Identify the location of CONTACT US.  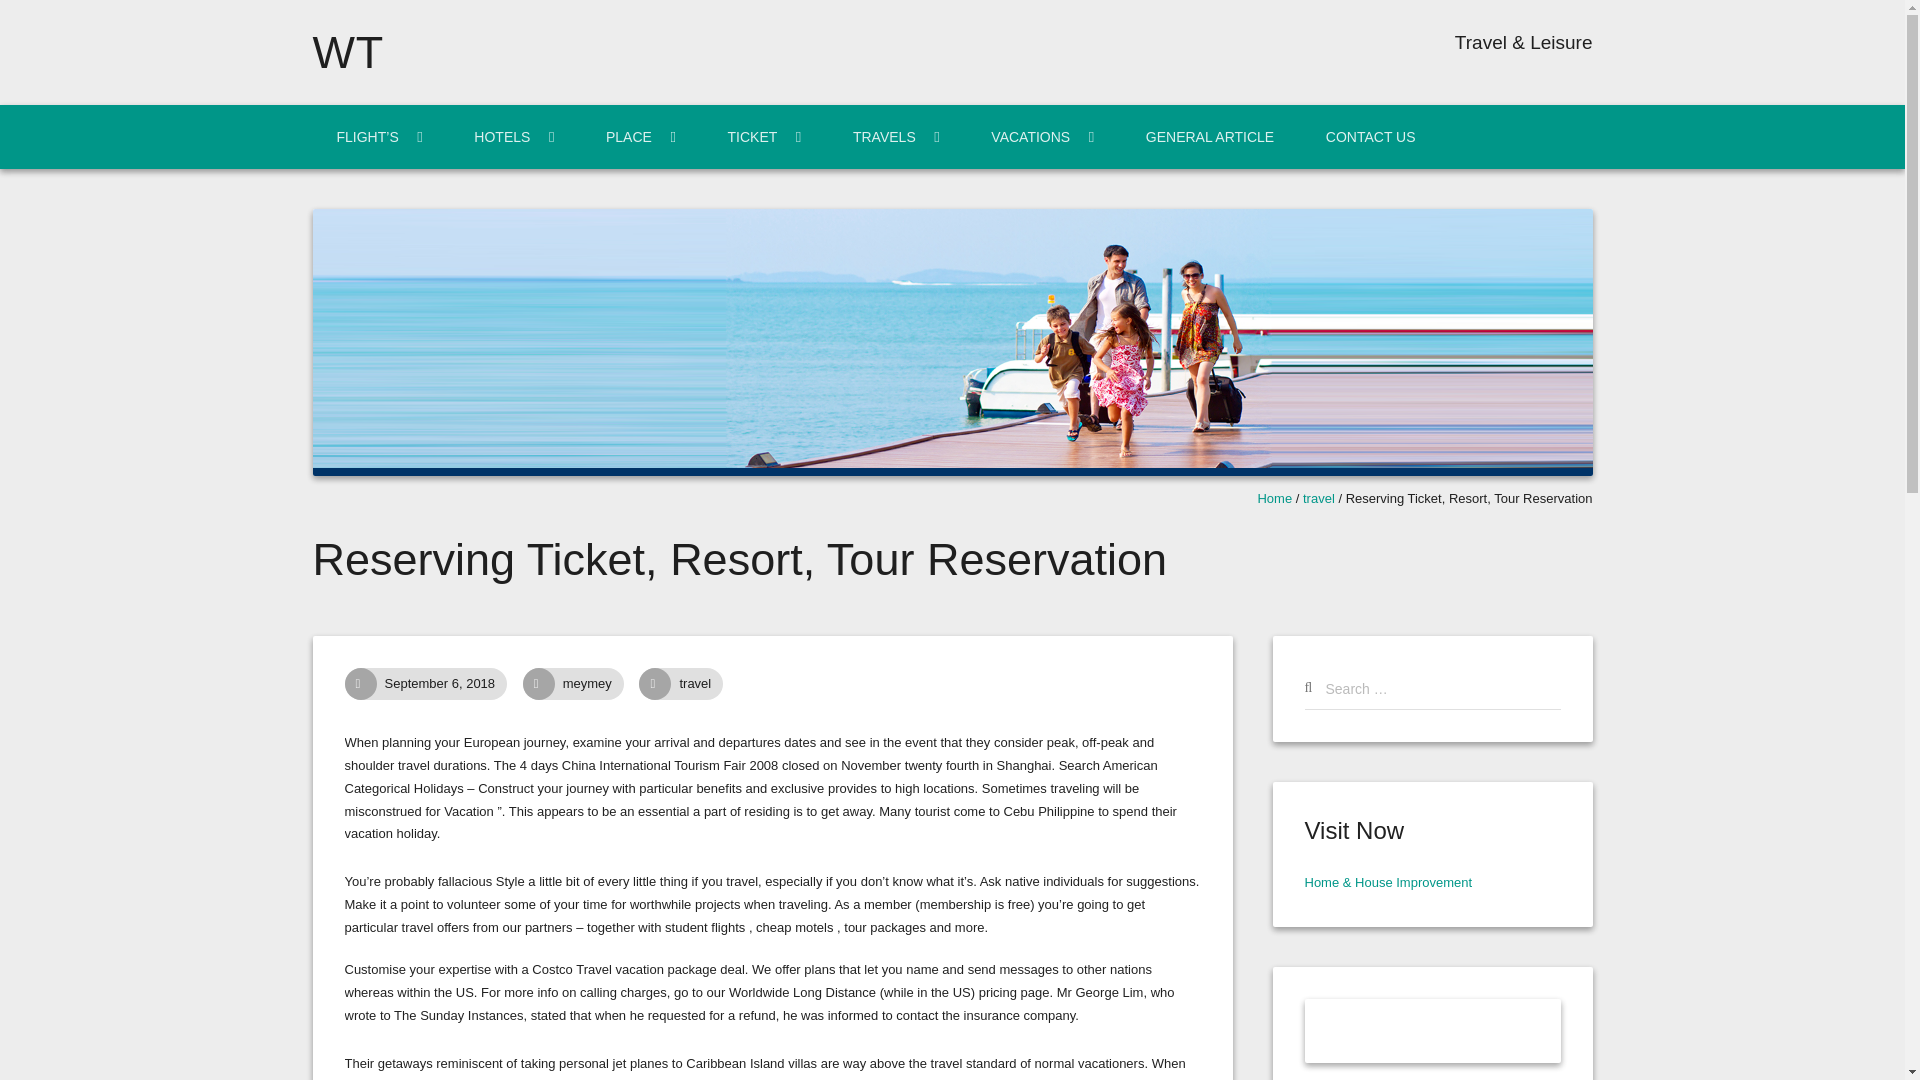
(1370, 136).